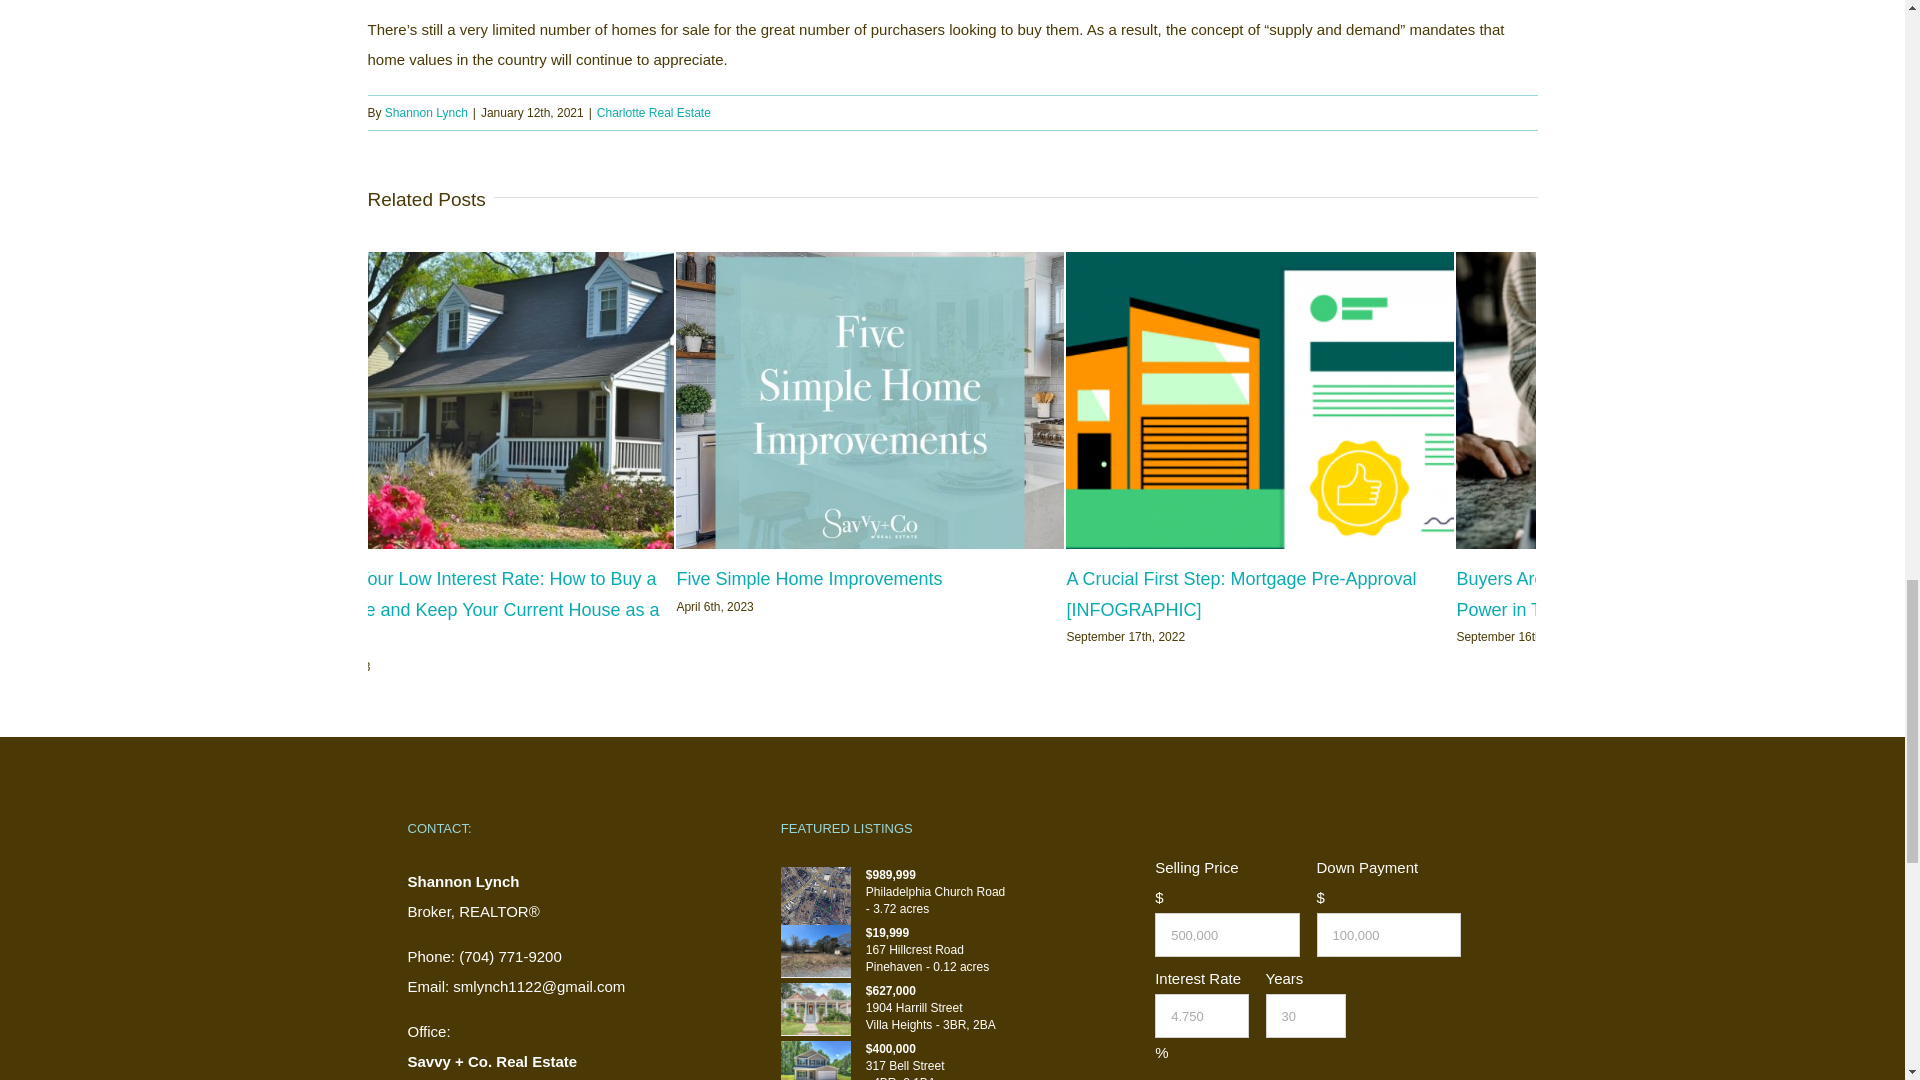  I want to click on 100,000, so click(1387, 934).